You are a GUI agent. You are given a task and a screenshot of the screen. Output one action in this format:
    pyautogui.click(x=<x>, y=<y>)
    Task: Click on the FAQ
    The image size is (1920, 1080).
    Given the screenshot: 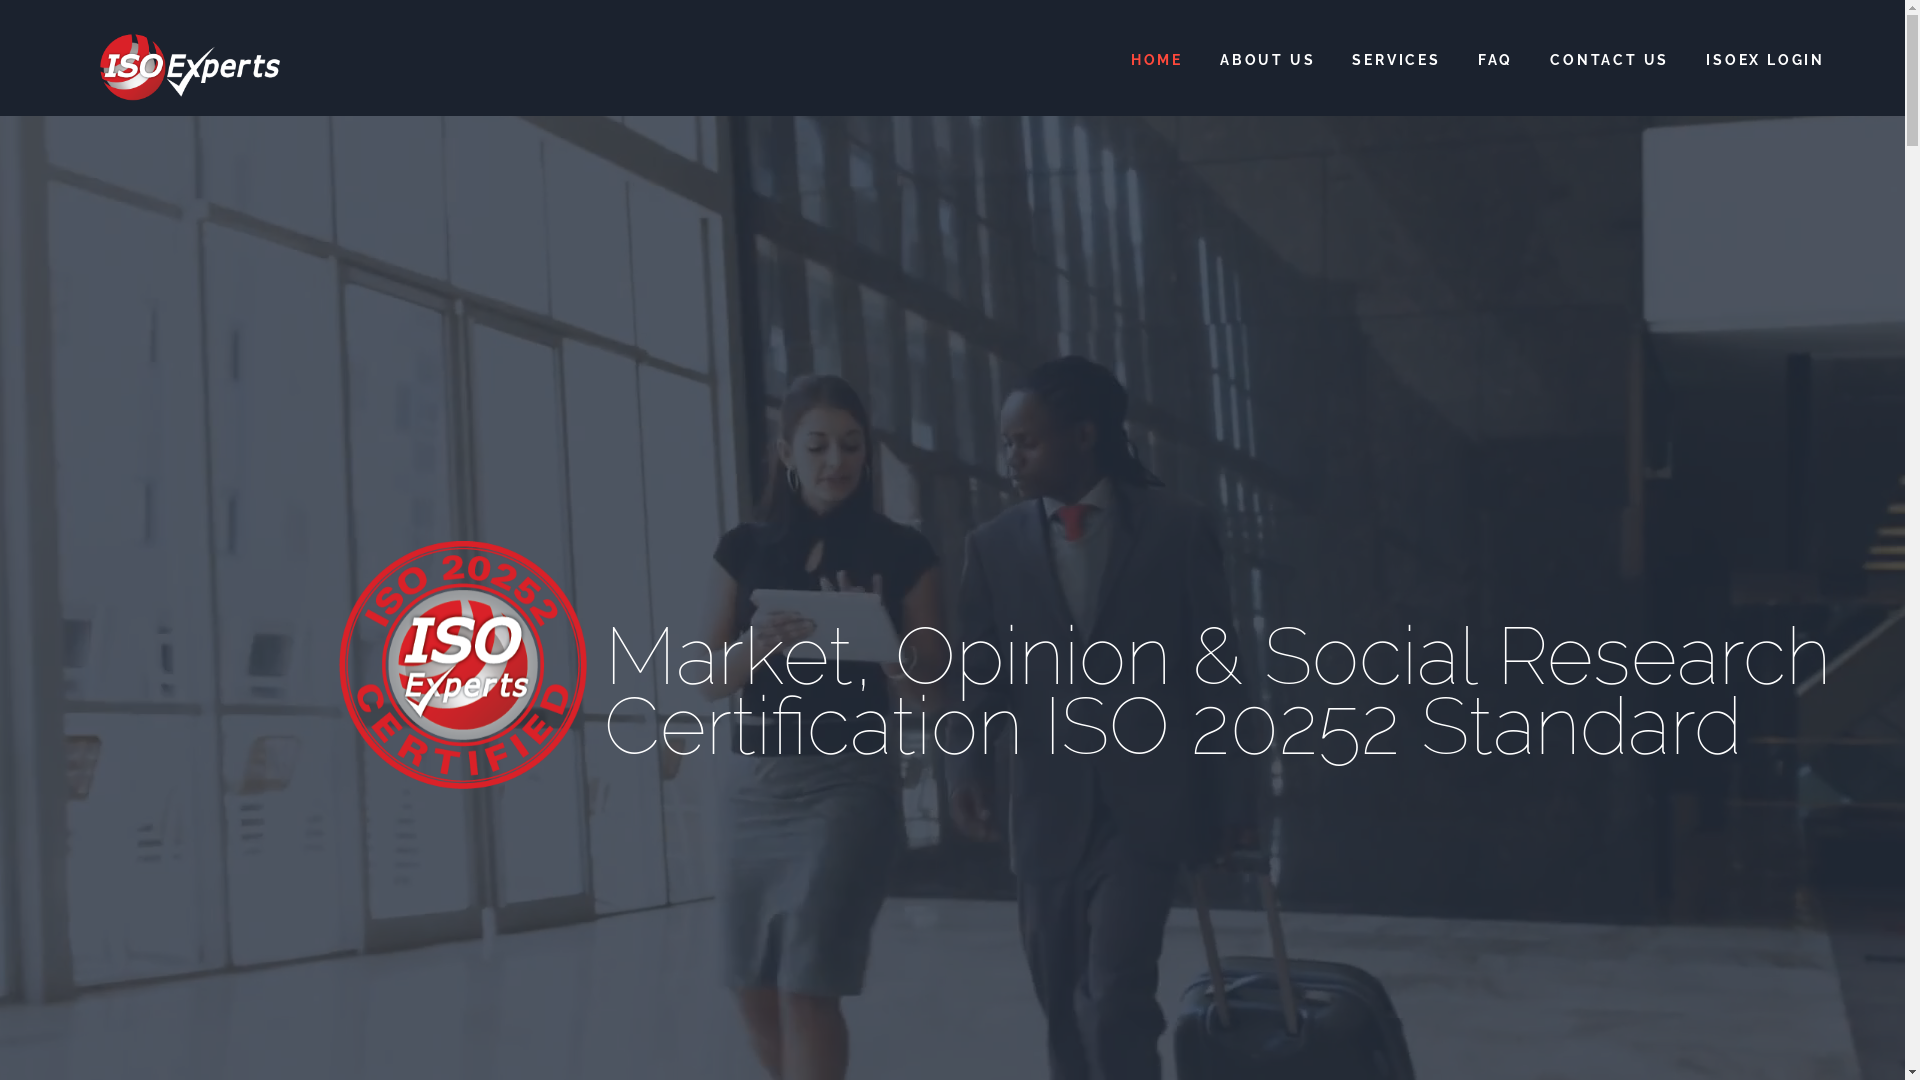 What is the action you would take?
    pyautogui.click(x=1496, y=60)
    